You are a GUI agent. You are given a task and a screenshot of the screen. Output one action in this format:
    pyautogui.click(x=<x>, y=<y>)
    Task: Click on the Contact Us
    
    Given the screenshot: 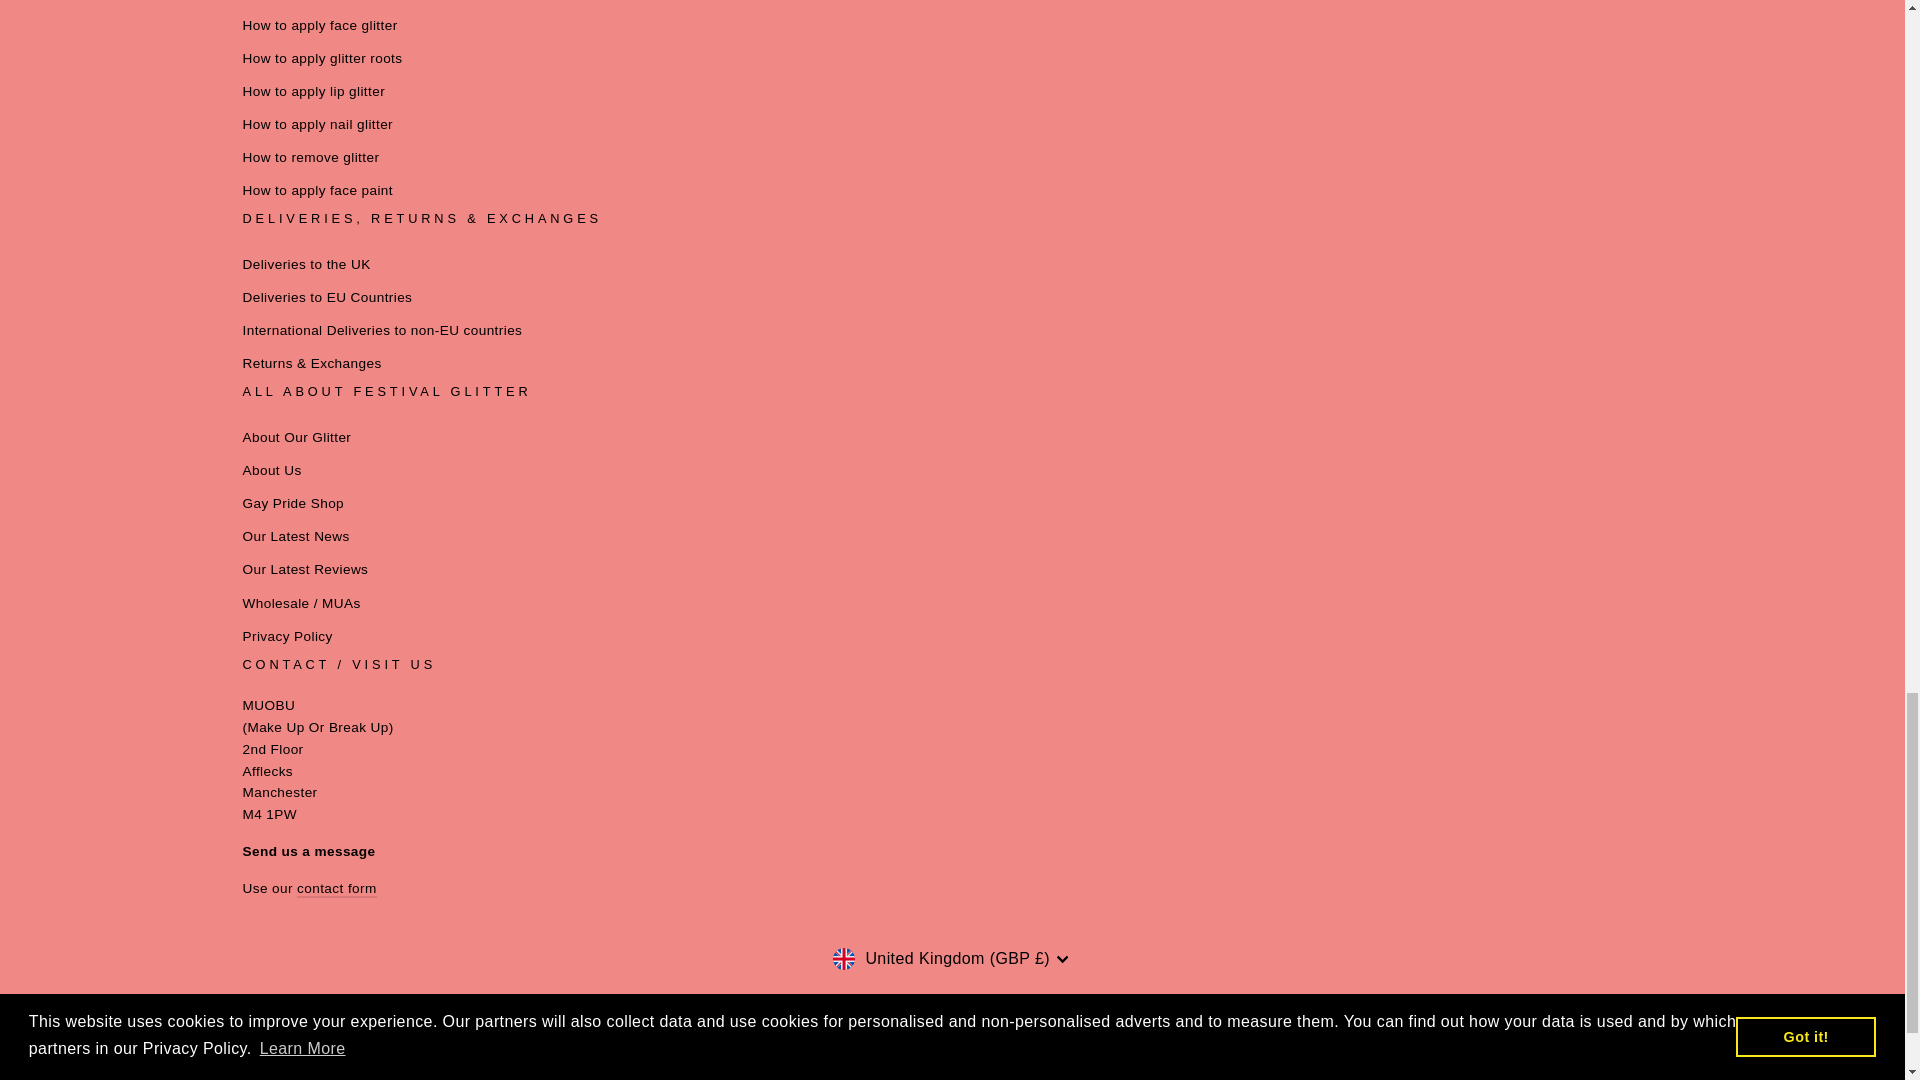 What is the action you would take?
    pyautogui.click(x=336, y=889)
    